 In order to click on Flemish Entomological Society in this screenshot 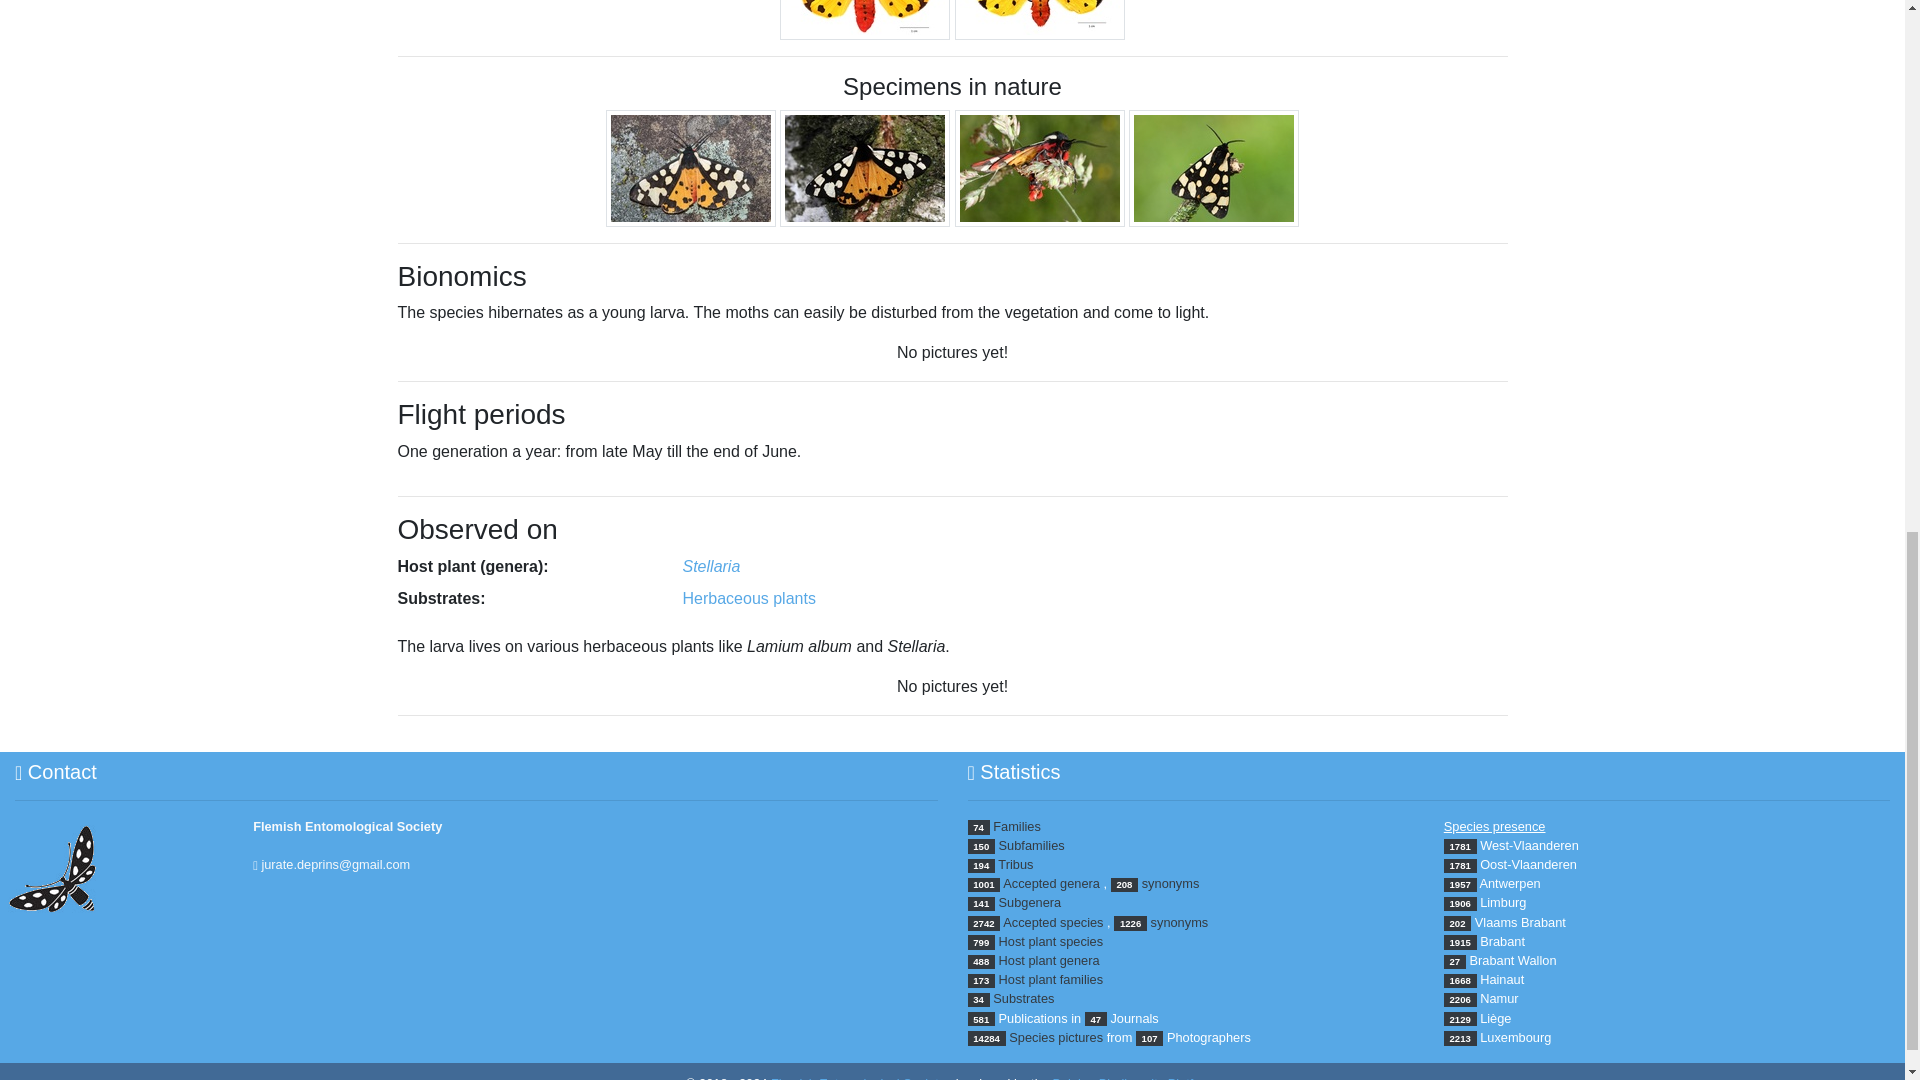, I will do `click(347, 826)`.